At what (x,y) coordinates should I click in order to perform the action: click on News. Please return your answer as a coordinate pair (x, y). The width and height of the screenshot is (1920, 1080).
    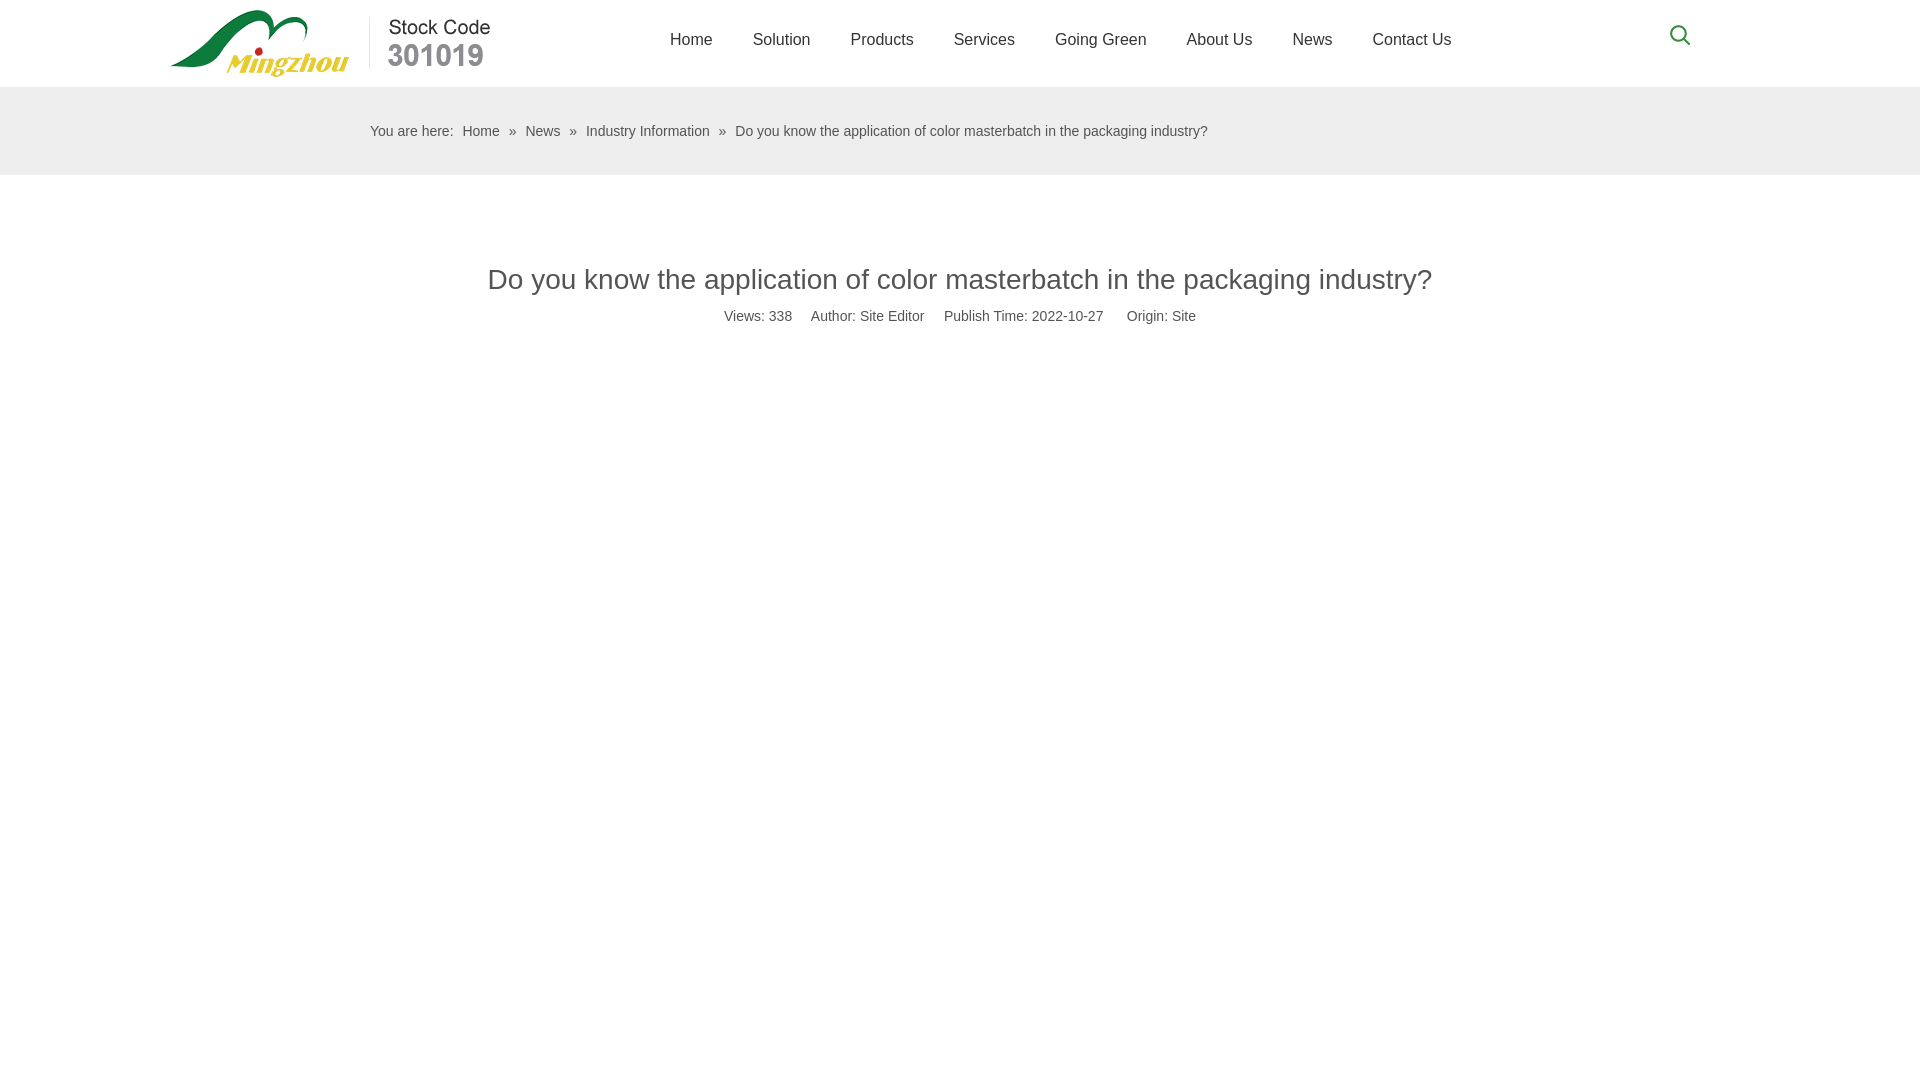
    Looking at the image, I should click on (1311, 40).